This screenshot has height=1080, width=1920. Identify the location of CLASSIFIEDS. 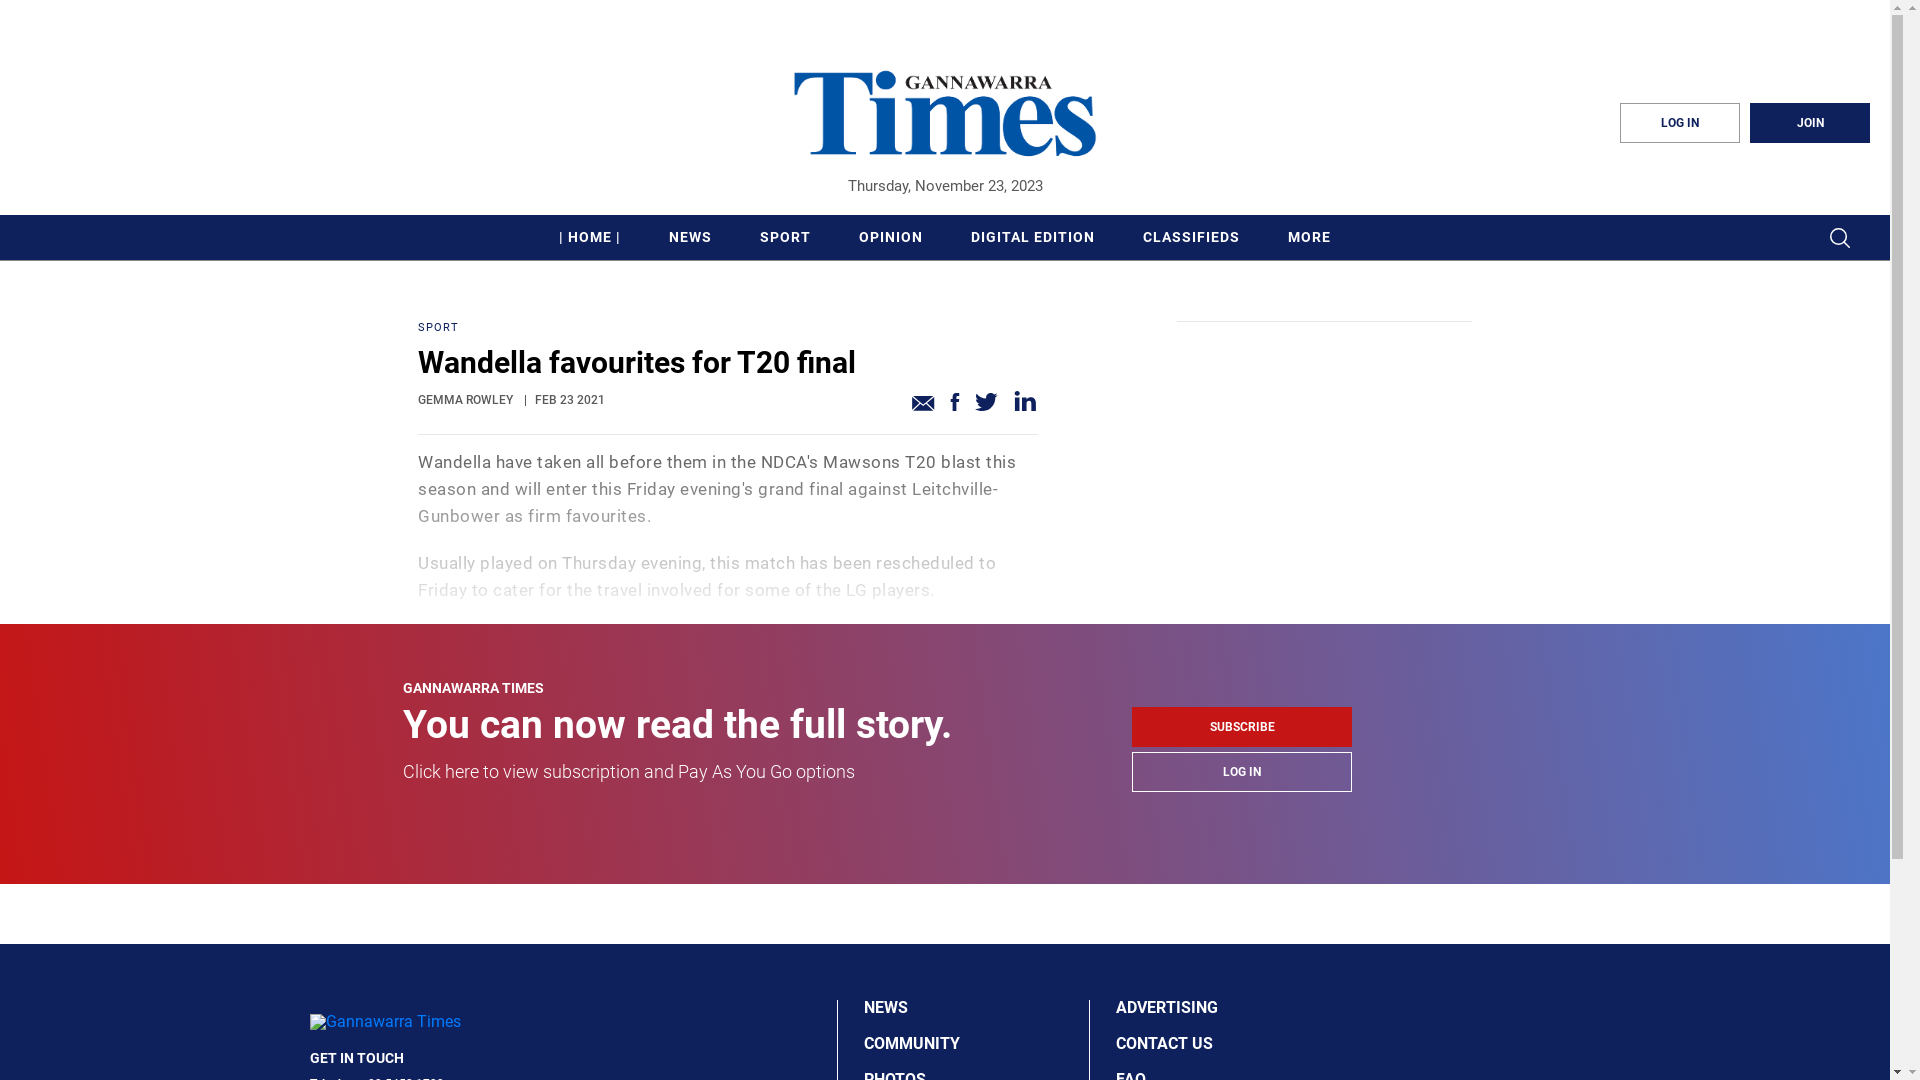
(1192, 238).